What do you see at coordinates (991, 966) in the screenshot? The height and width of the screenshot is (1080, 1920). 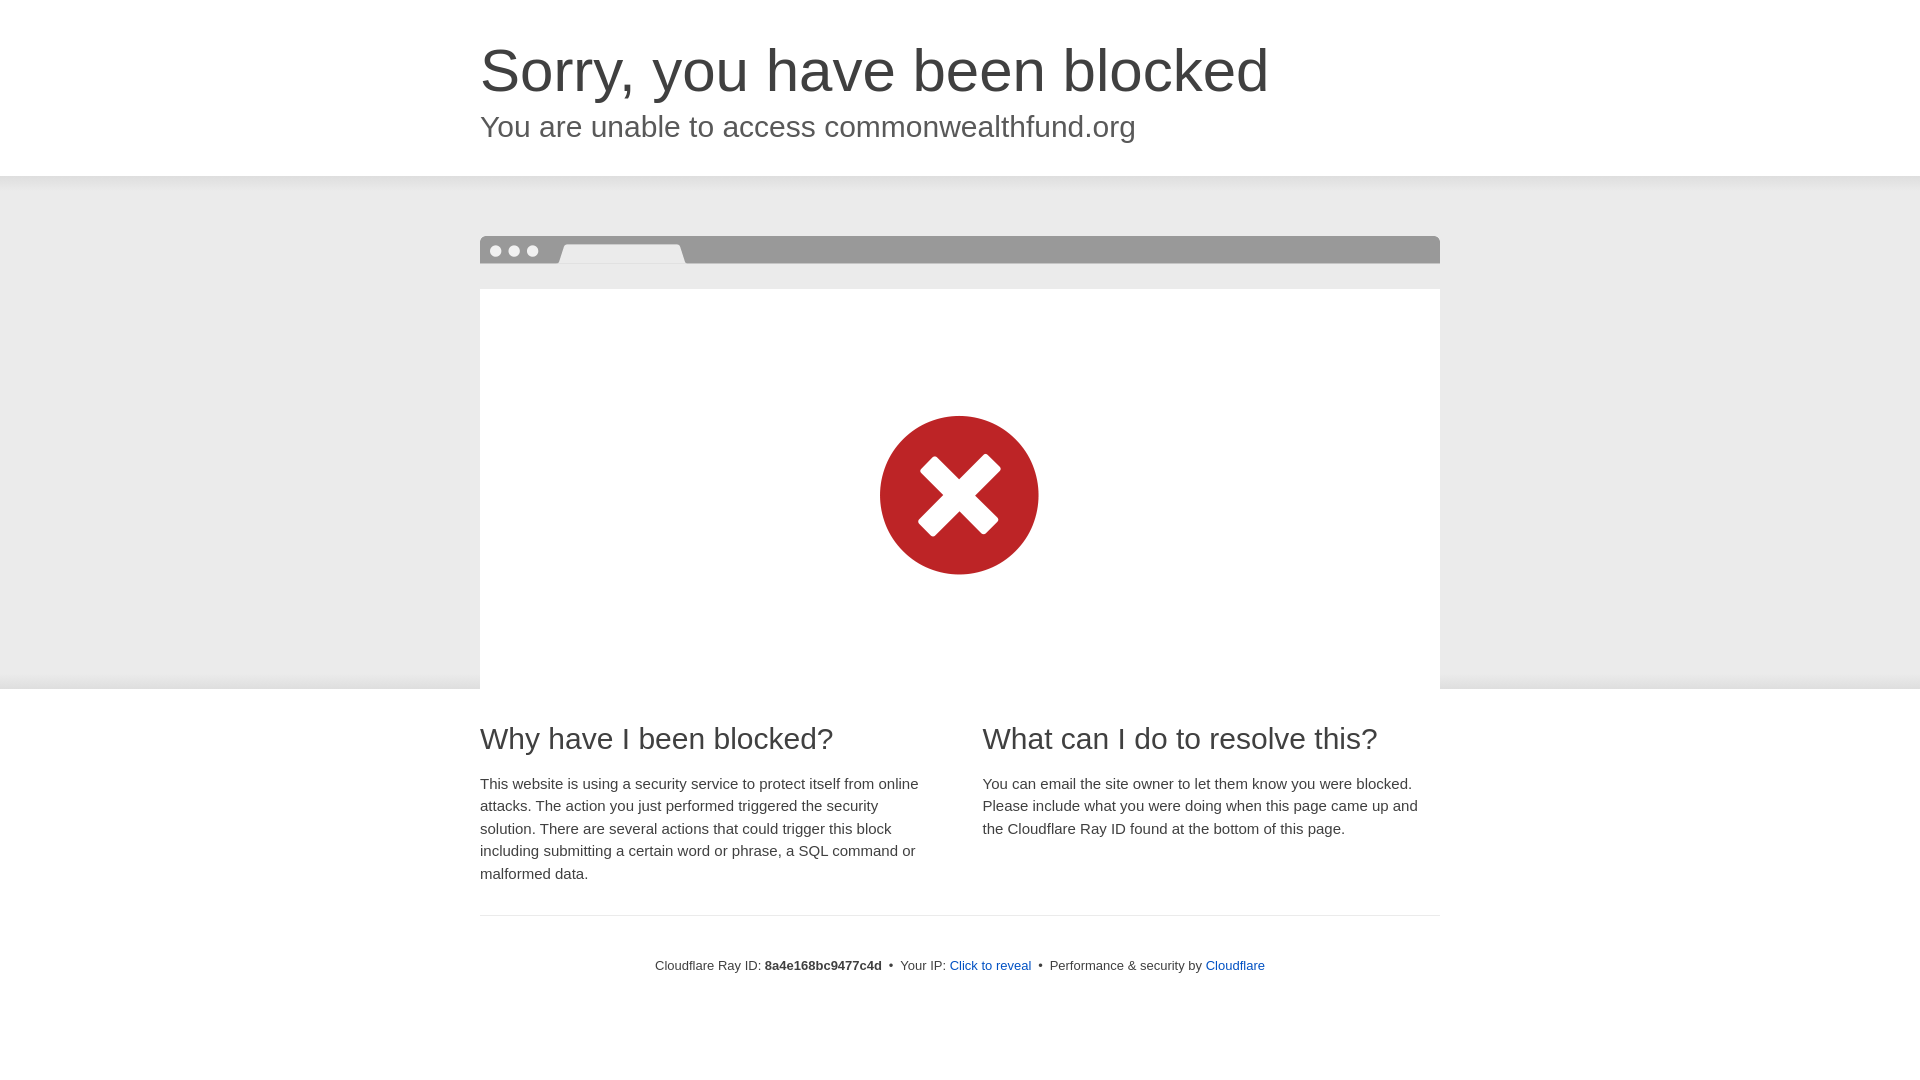 I see `Click to reveal` at bounding box center [991, 966].